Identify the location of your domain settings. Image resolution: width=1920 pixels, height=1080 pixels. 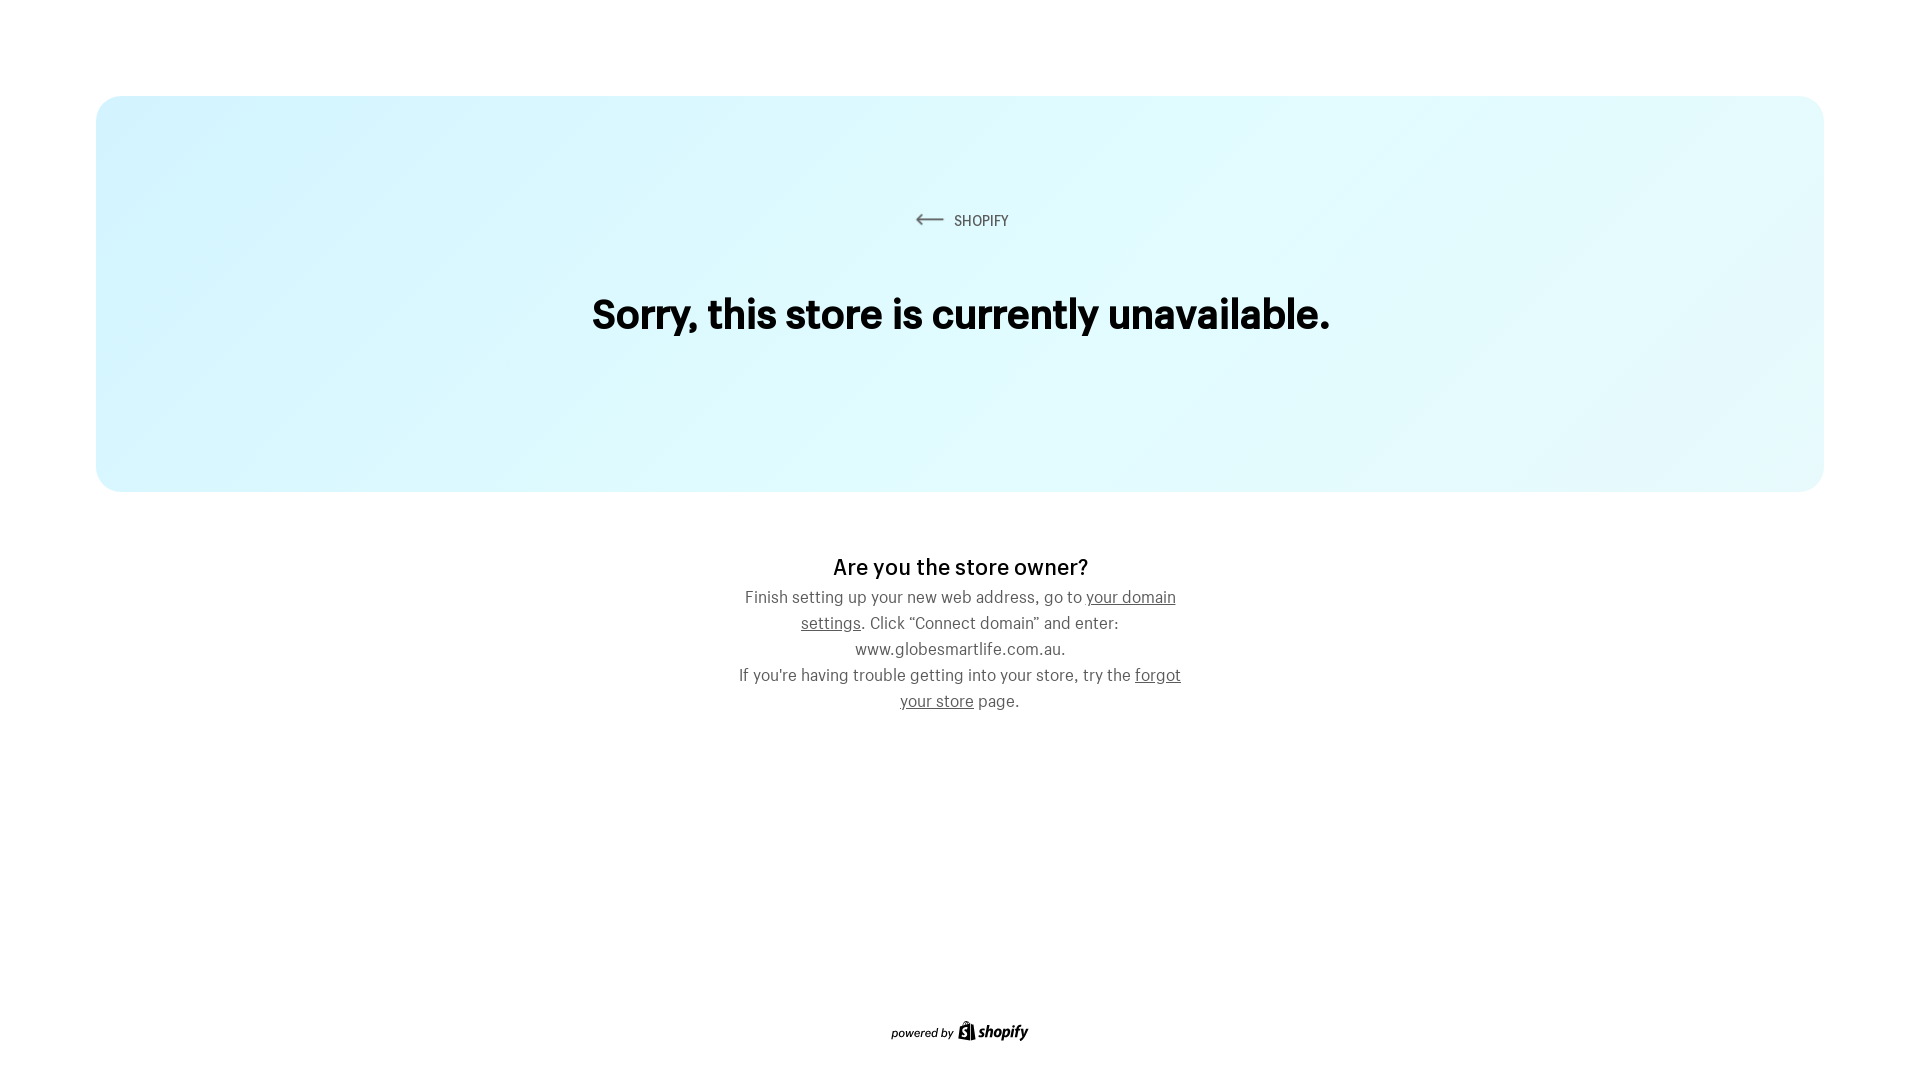
(988, 607).